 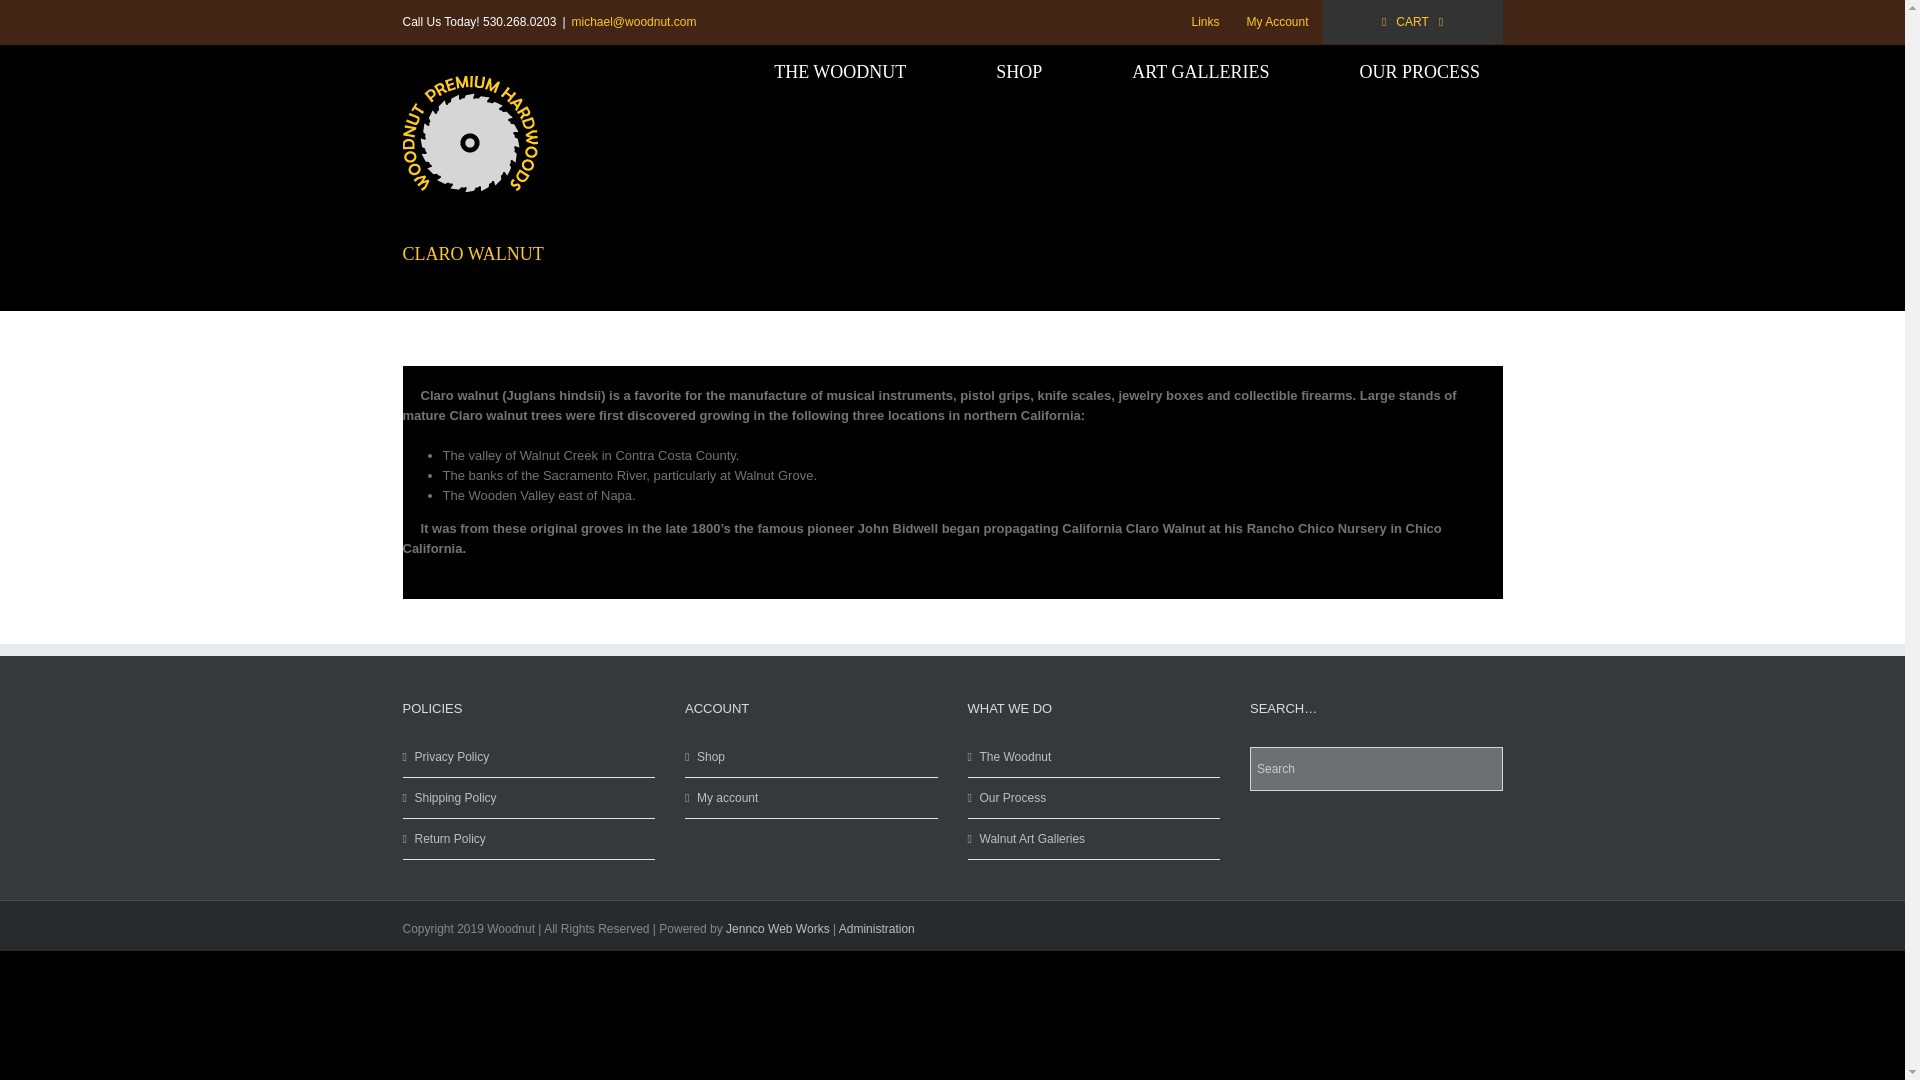 I want to click on Shipping Policy, so click(x=530, y=798).